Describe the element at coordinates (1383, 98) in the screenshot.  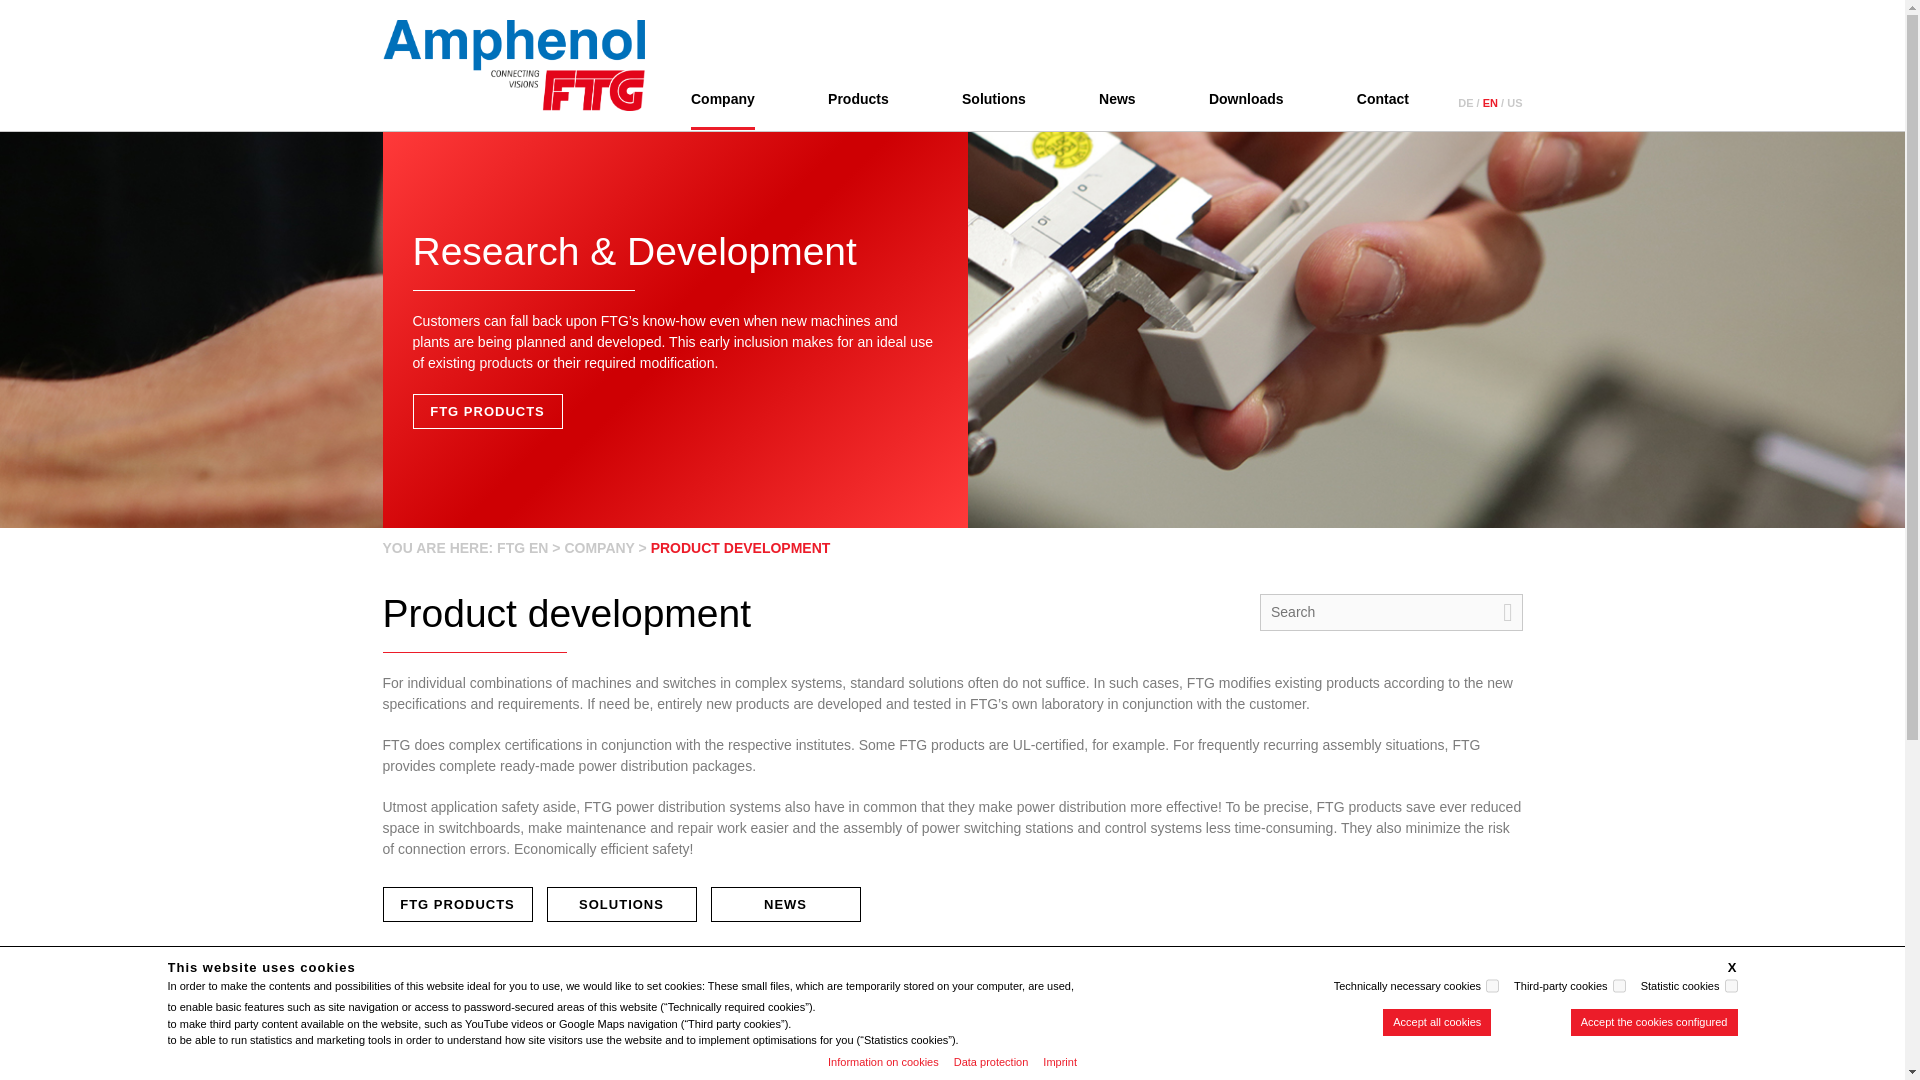
I see `Contact` at that location.